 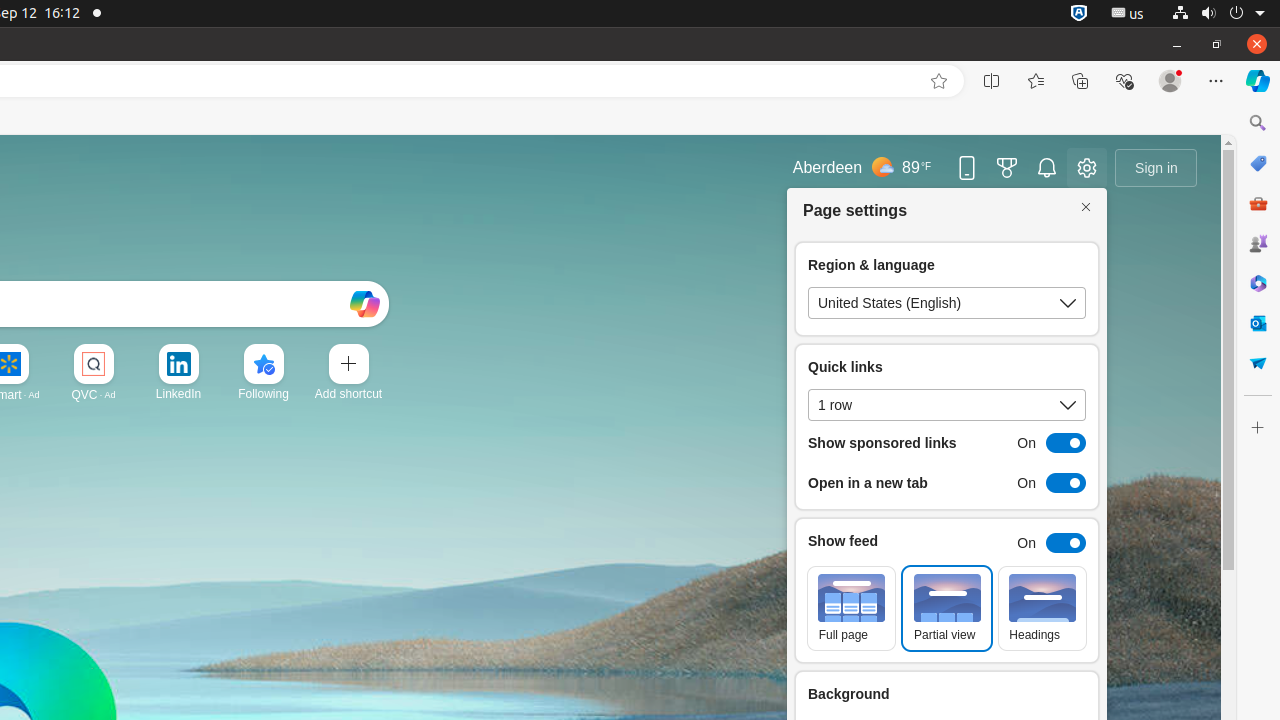 What do you see at coordinates (1042, 608) in the screenshot?
I see `Headings` at bounding box center [1042, 608].